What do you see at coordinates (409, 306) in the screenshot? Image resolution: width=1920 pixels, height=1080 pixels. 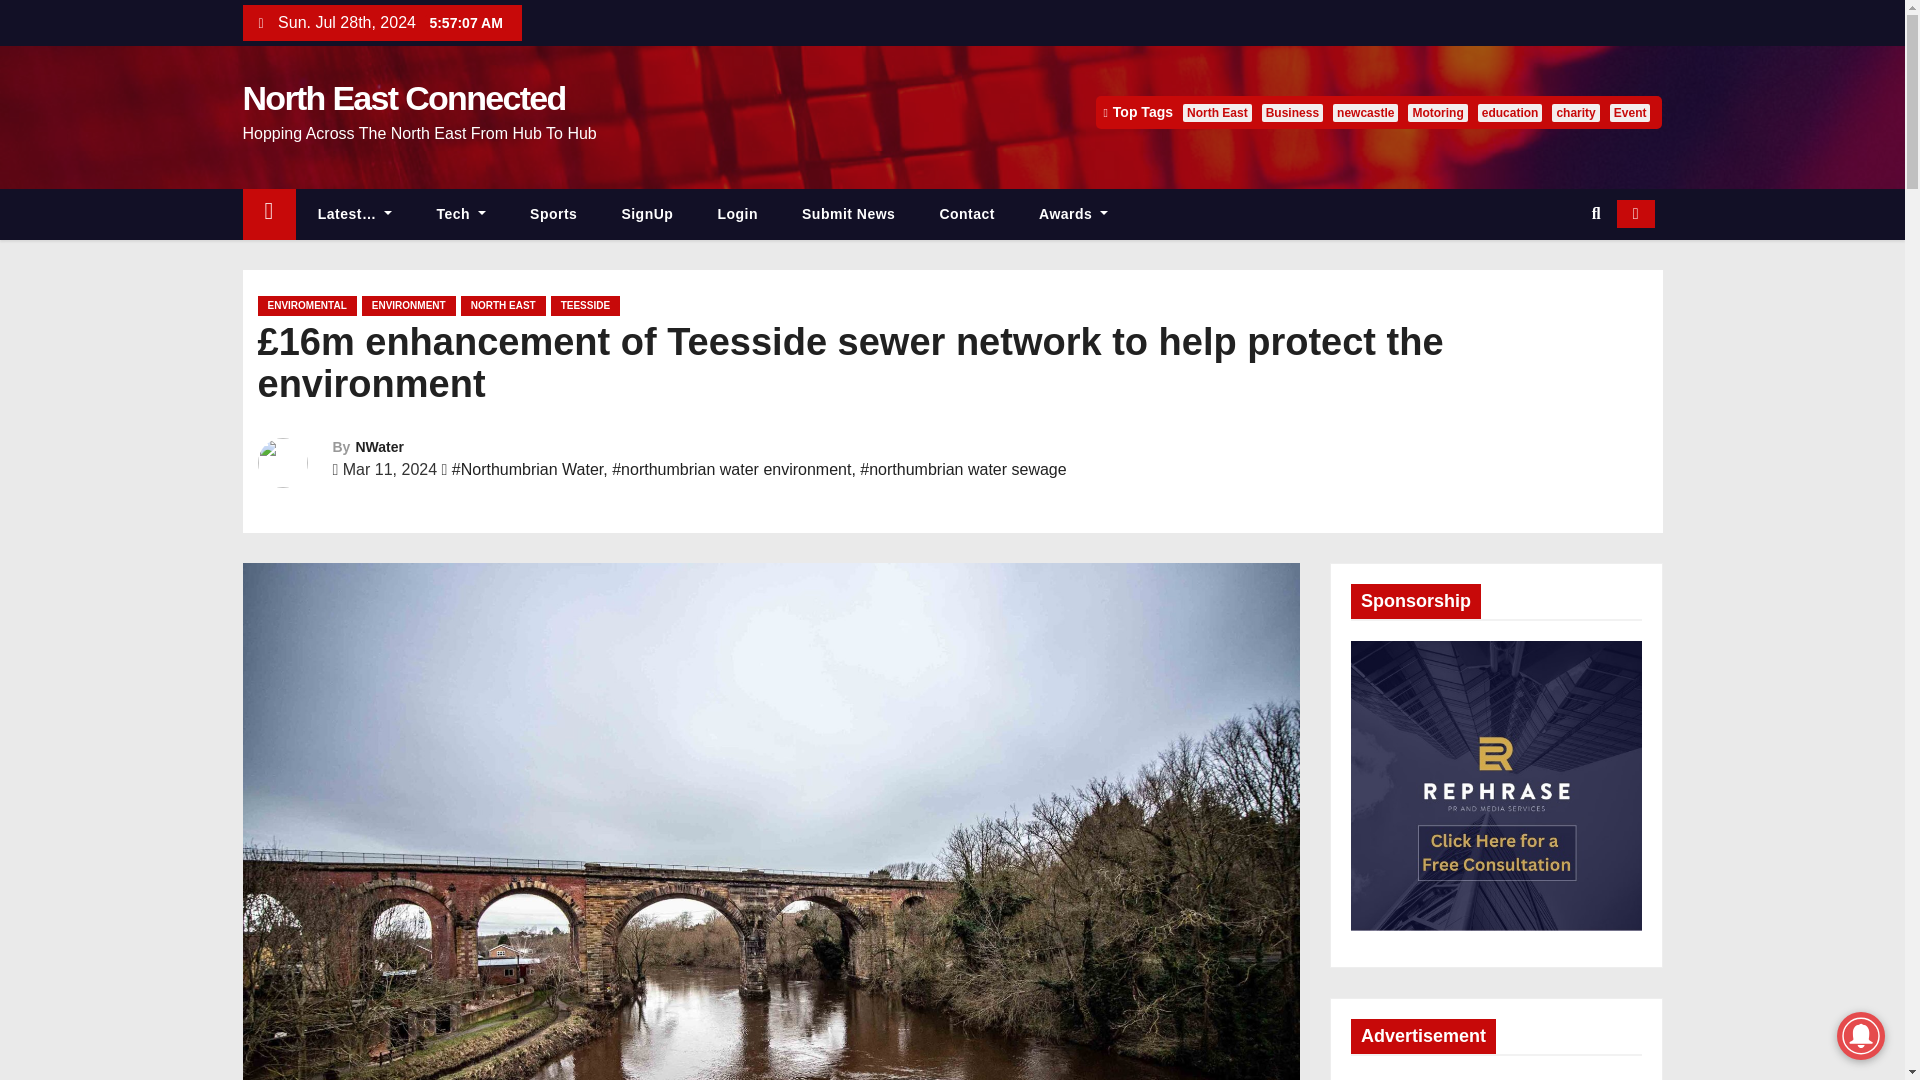 I see `ENVIRONMENT` at bounding box center [409, 306].